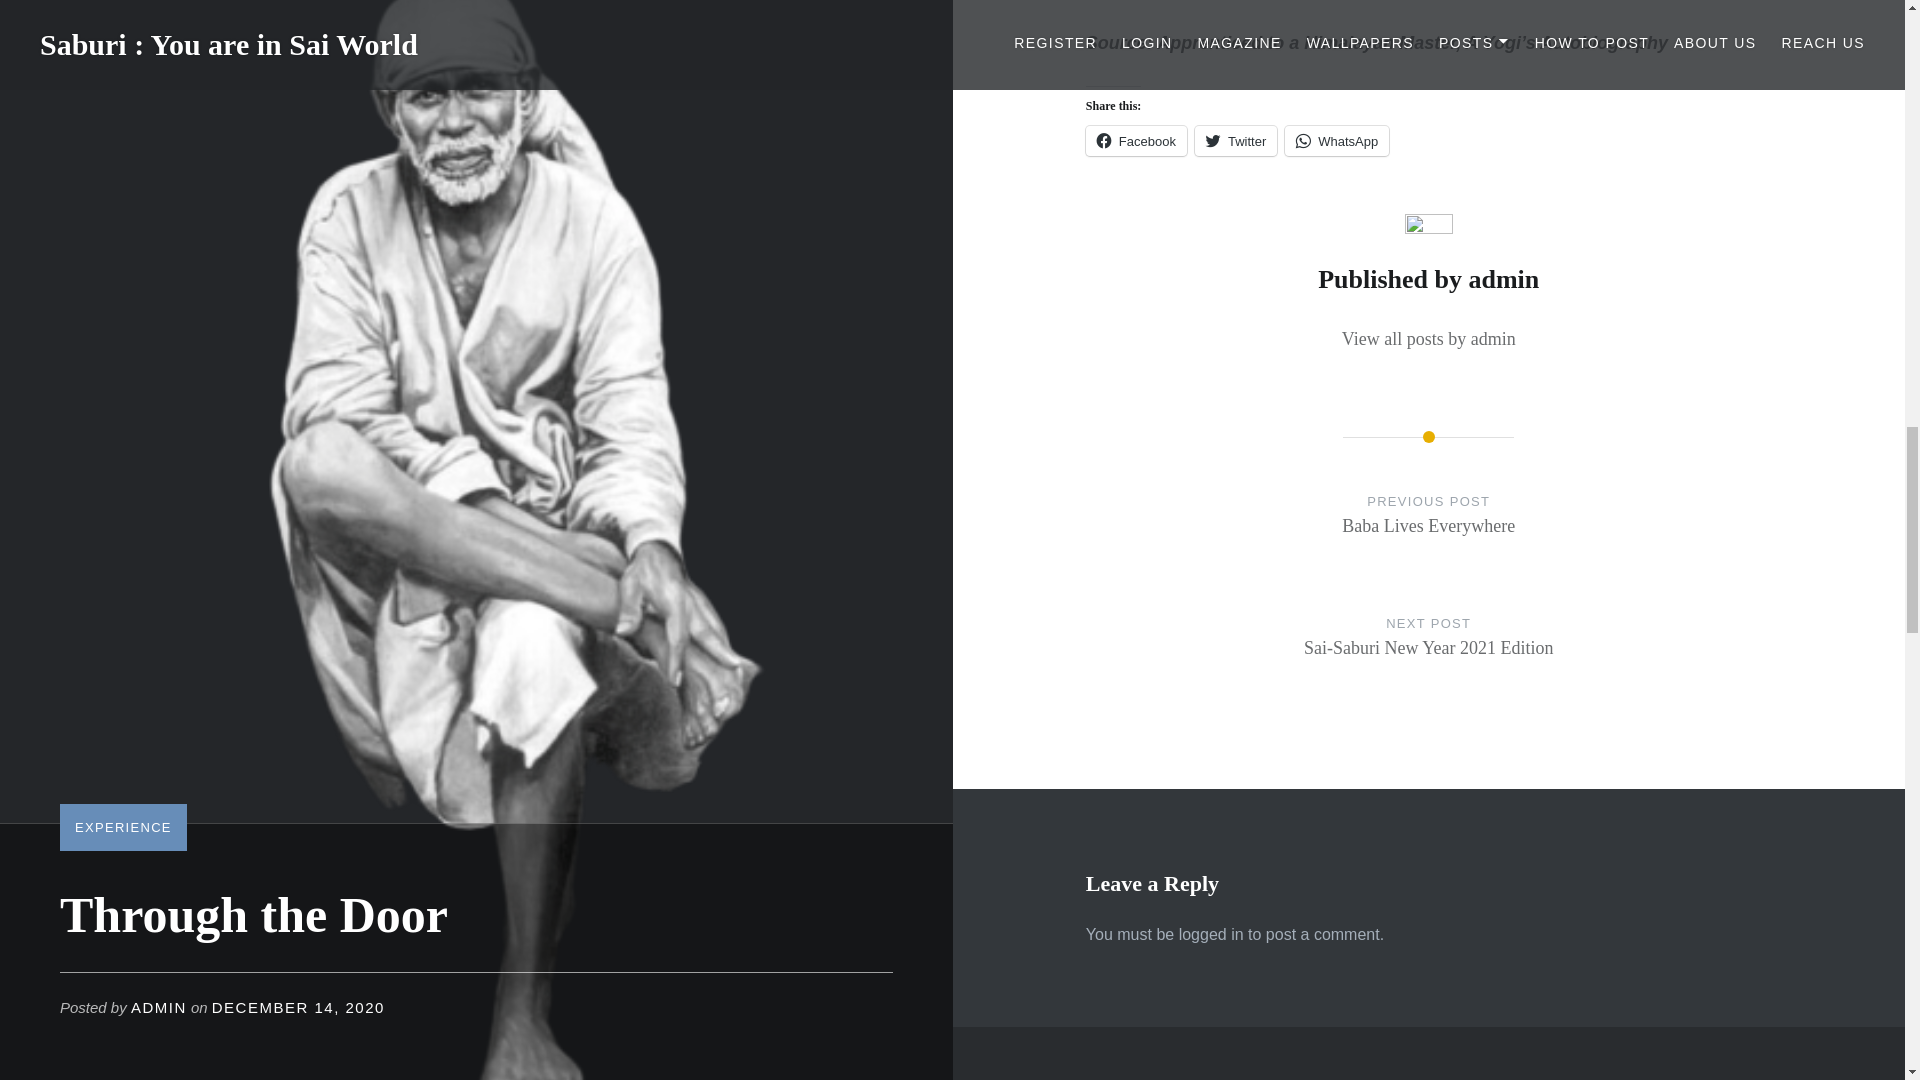 Image resolution: width=1920 pixels, height=1080 pixels. What do you see at coordinates (1235, 140) in the screenshot?
I see `Facebook` at bounding box center [1235, 140].